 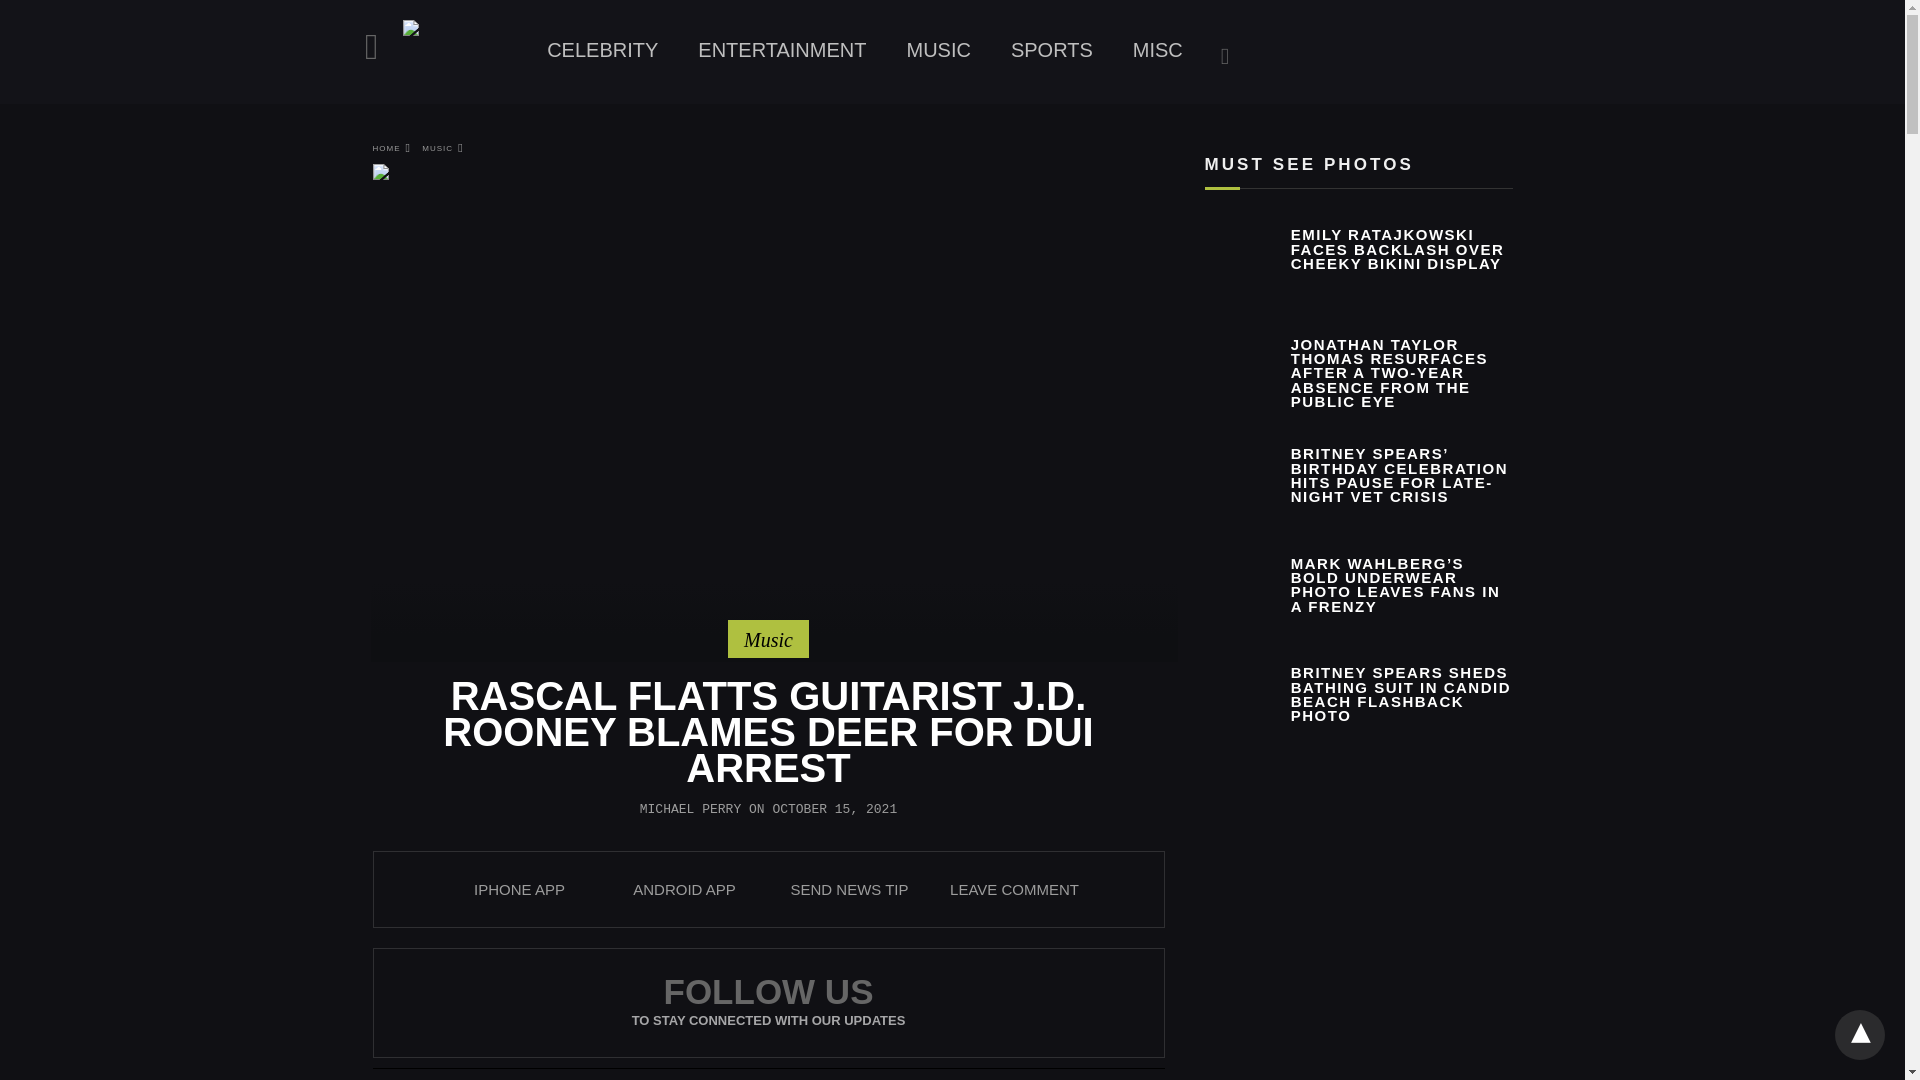 What do you see at coordinates (1052, 50) in the screenshot?
I see `SPORTS` at bounding box center [1052, 50].